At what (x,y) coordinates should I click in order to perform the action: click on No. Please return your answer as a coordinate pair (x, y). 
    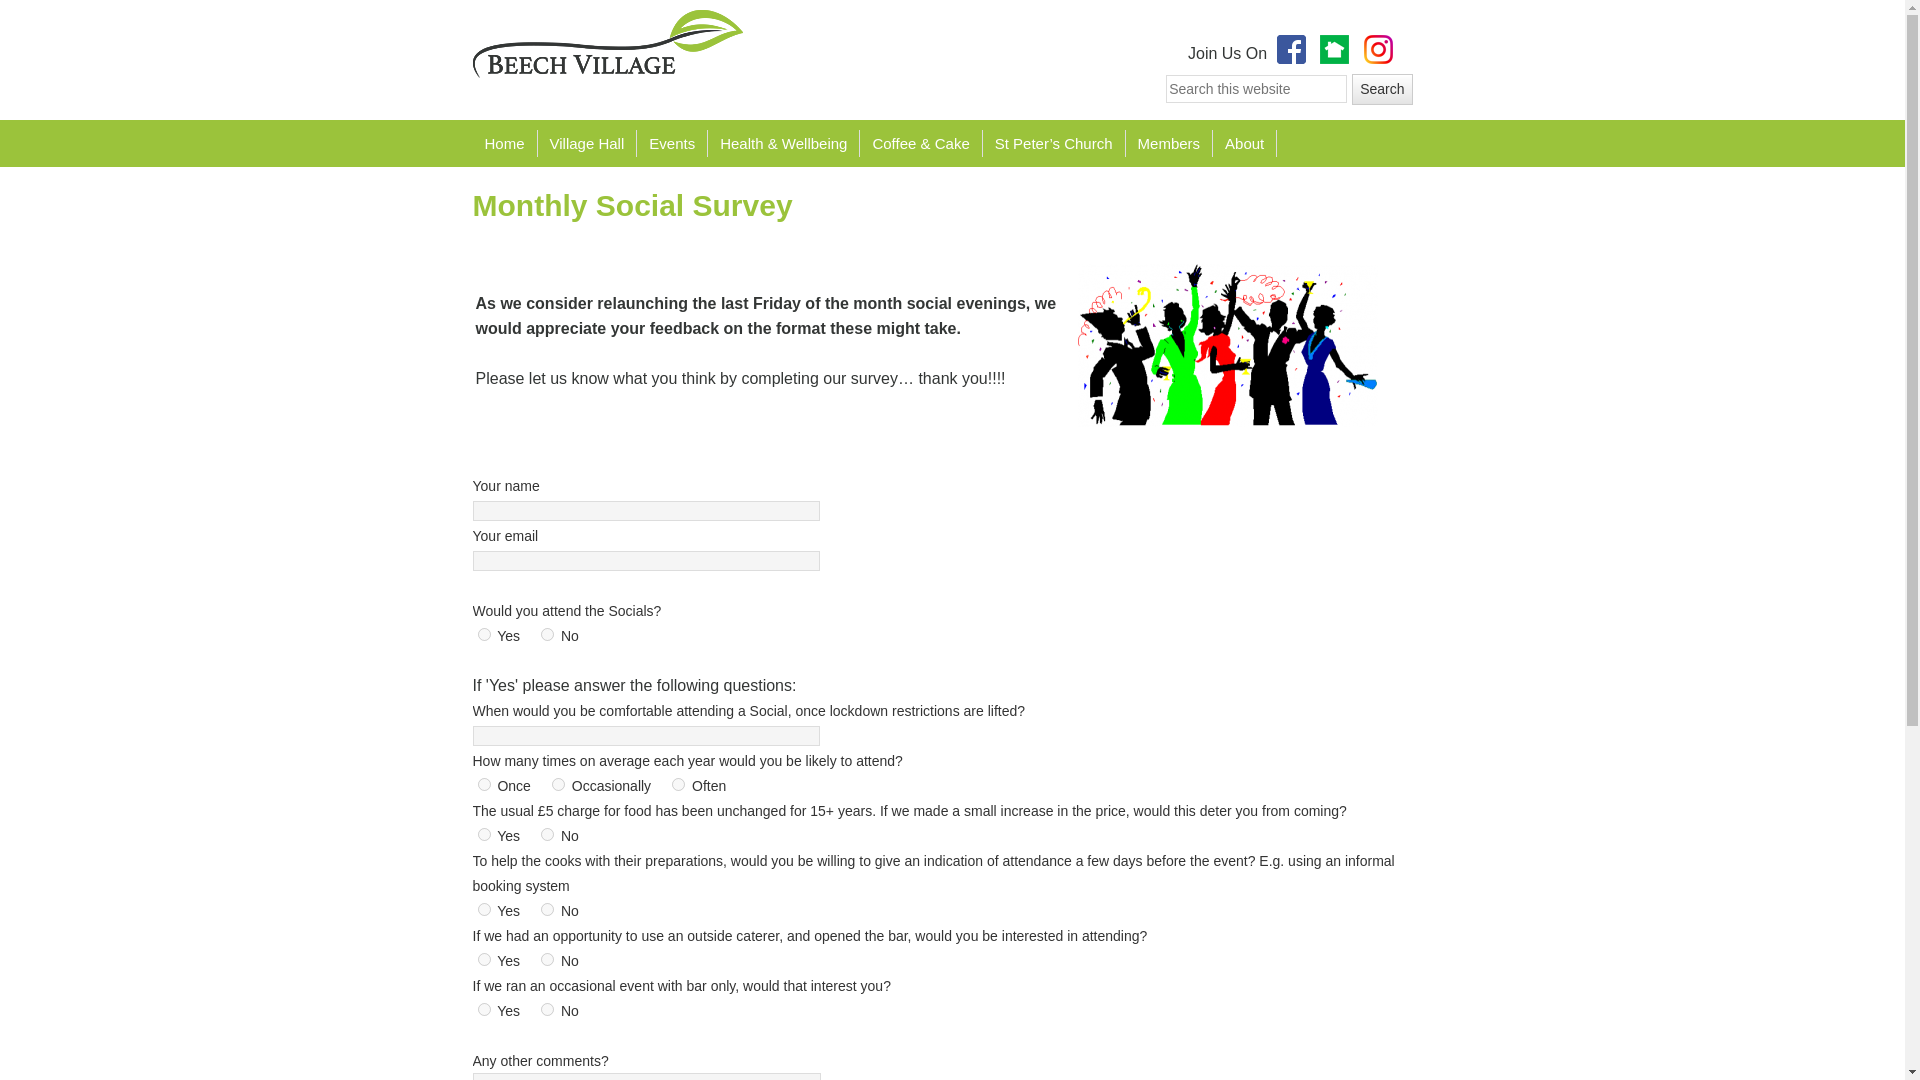
    Looking at the image, I should click on (548, 908).